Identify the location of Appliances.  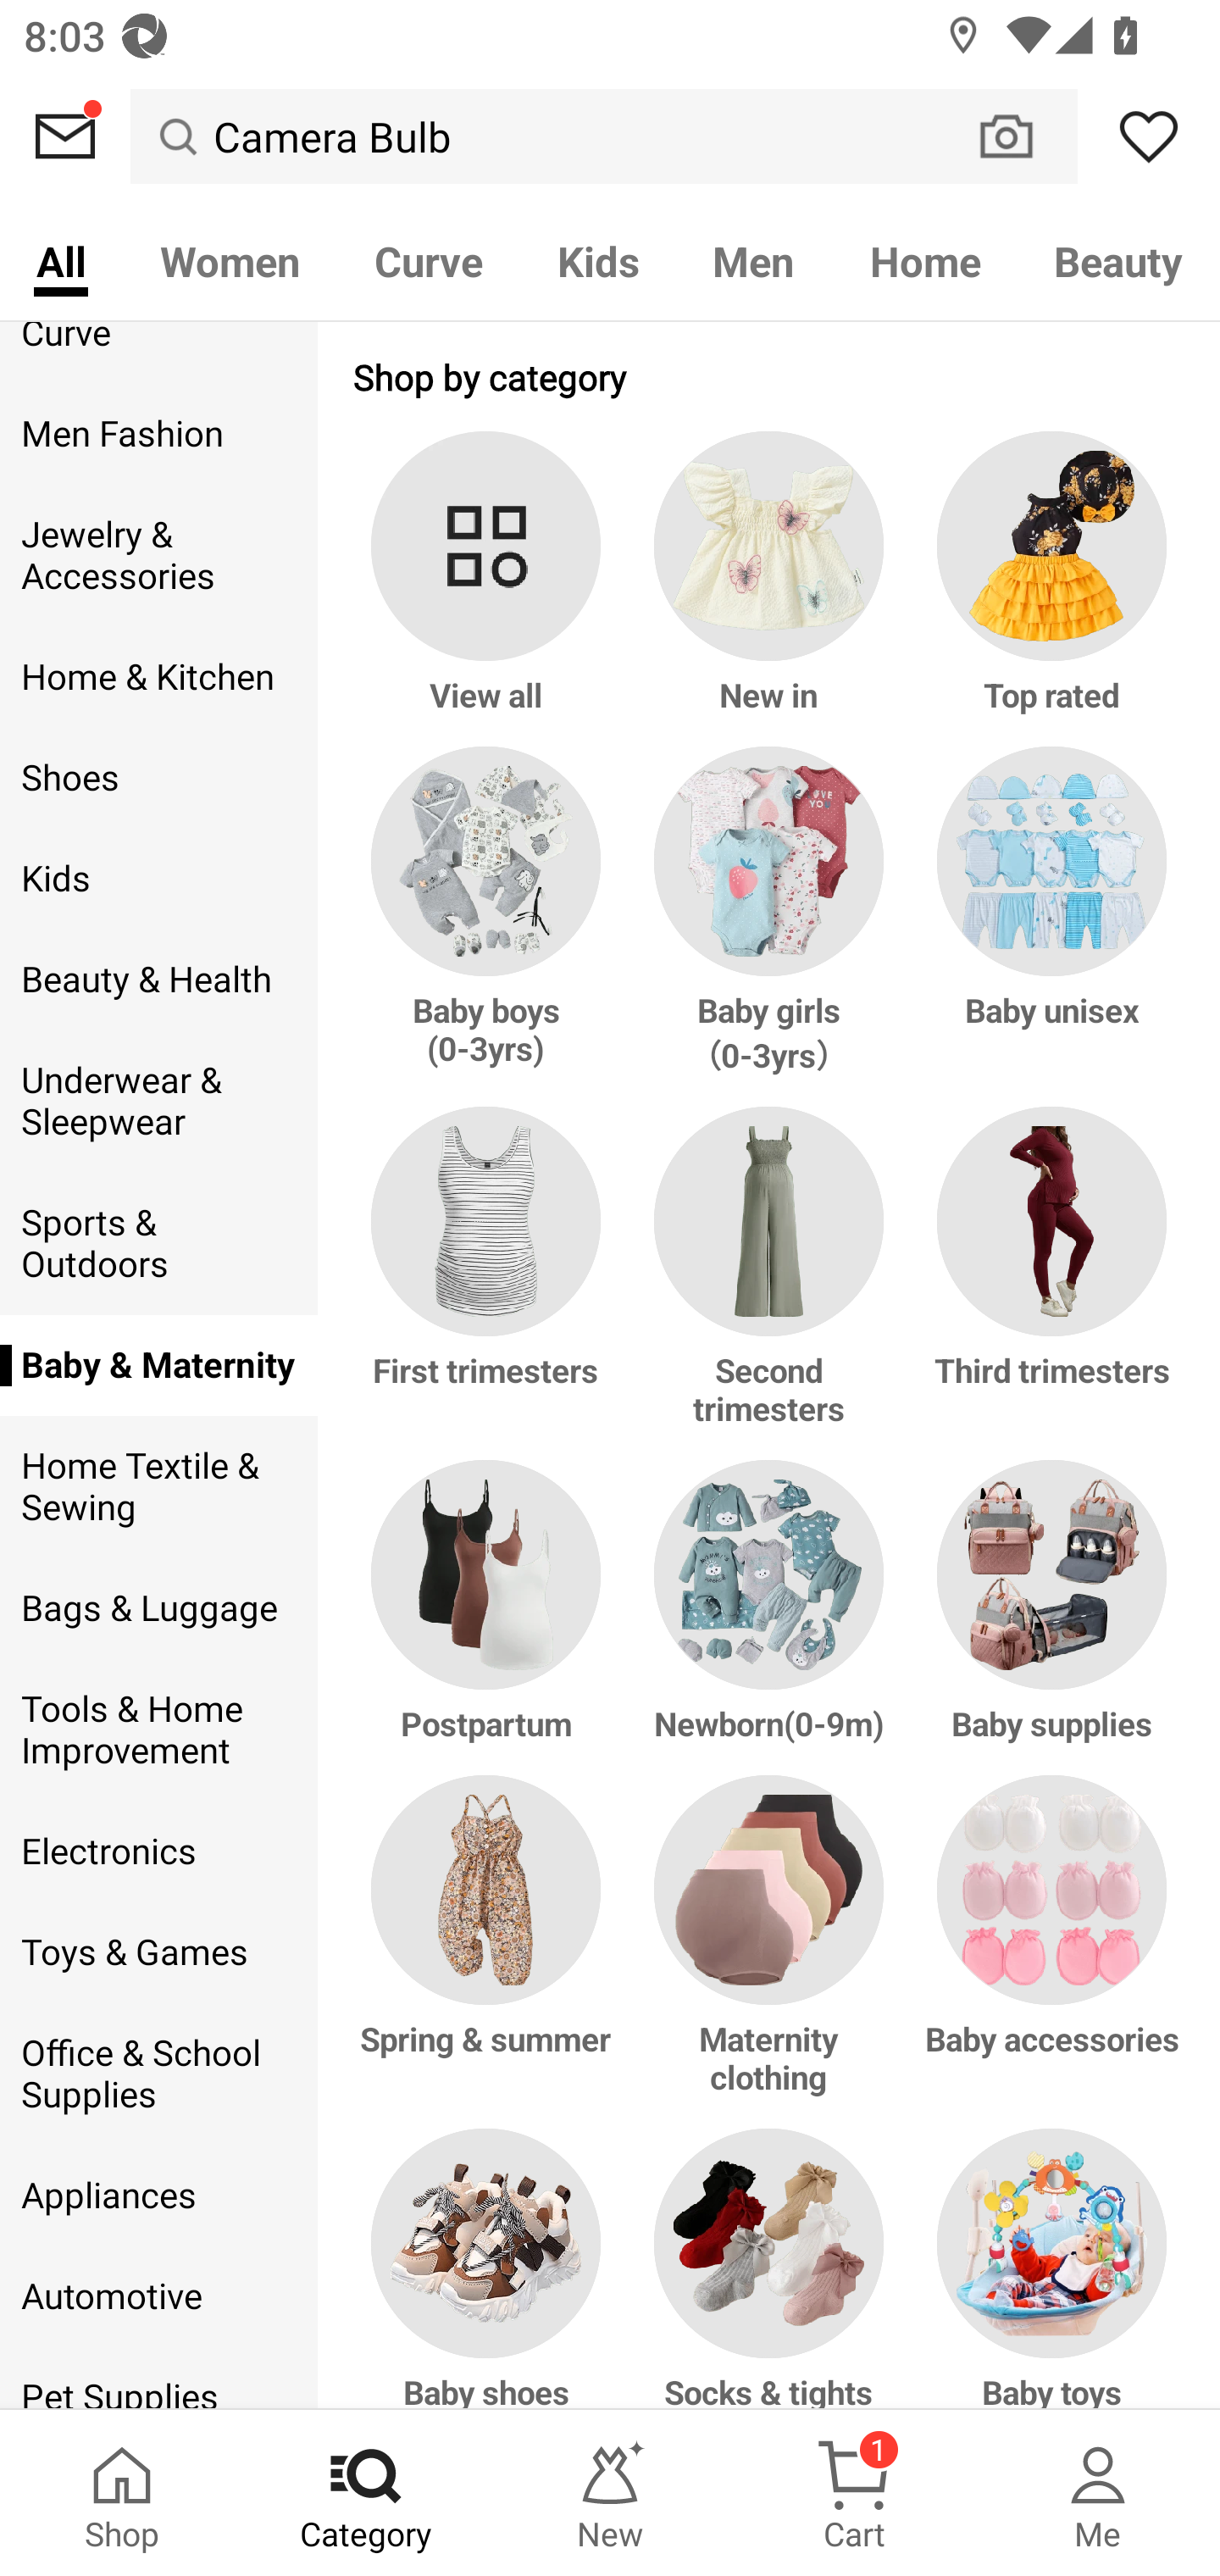
(158, 2196).